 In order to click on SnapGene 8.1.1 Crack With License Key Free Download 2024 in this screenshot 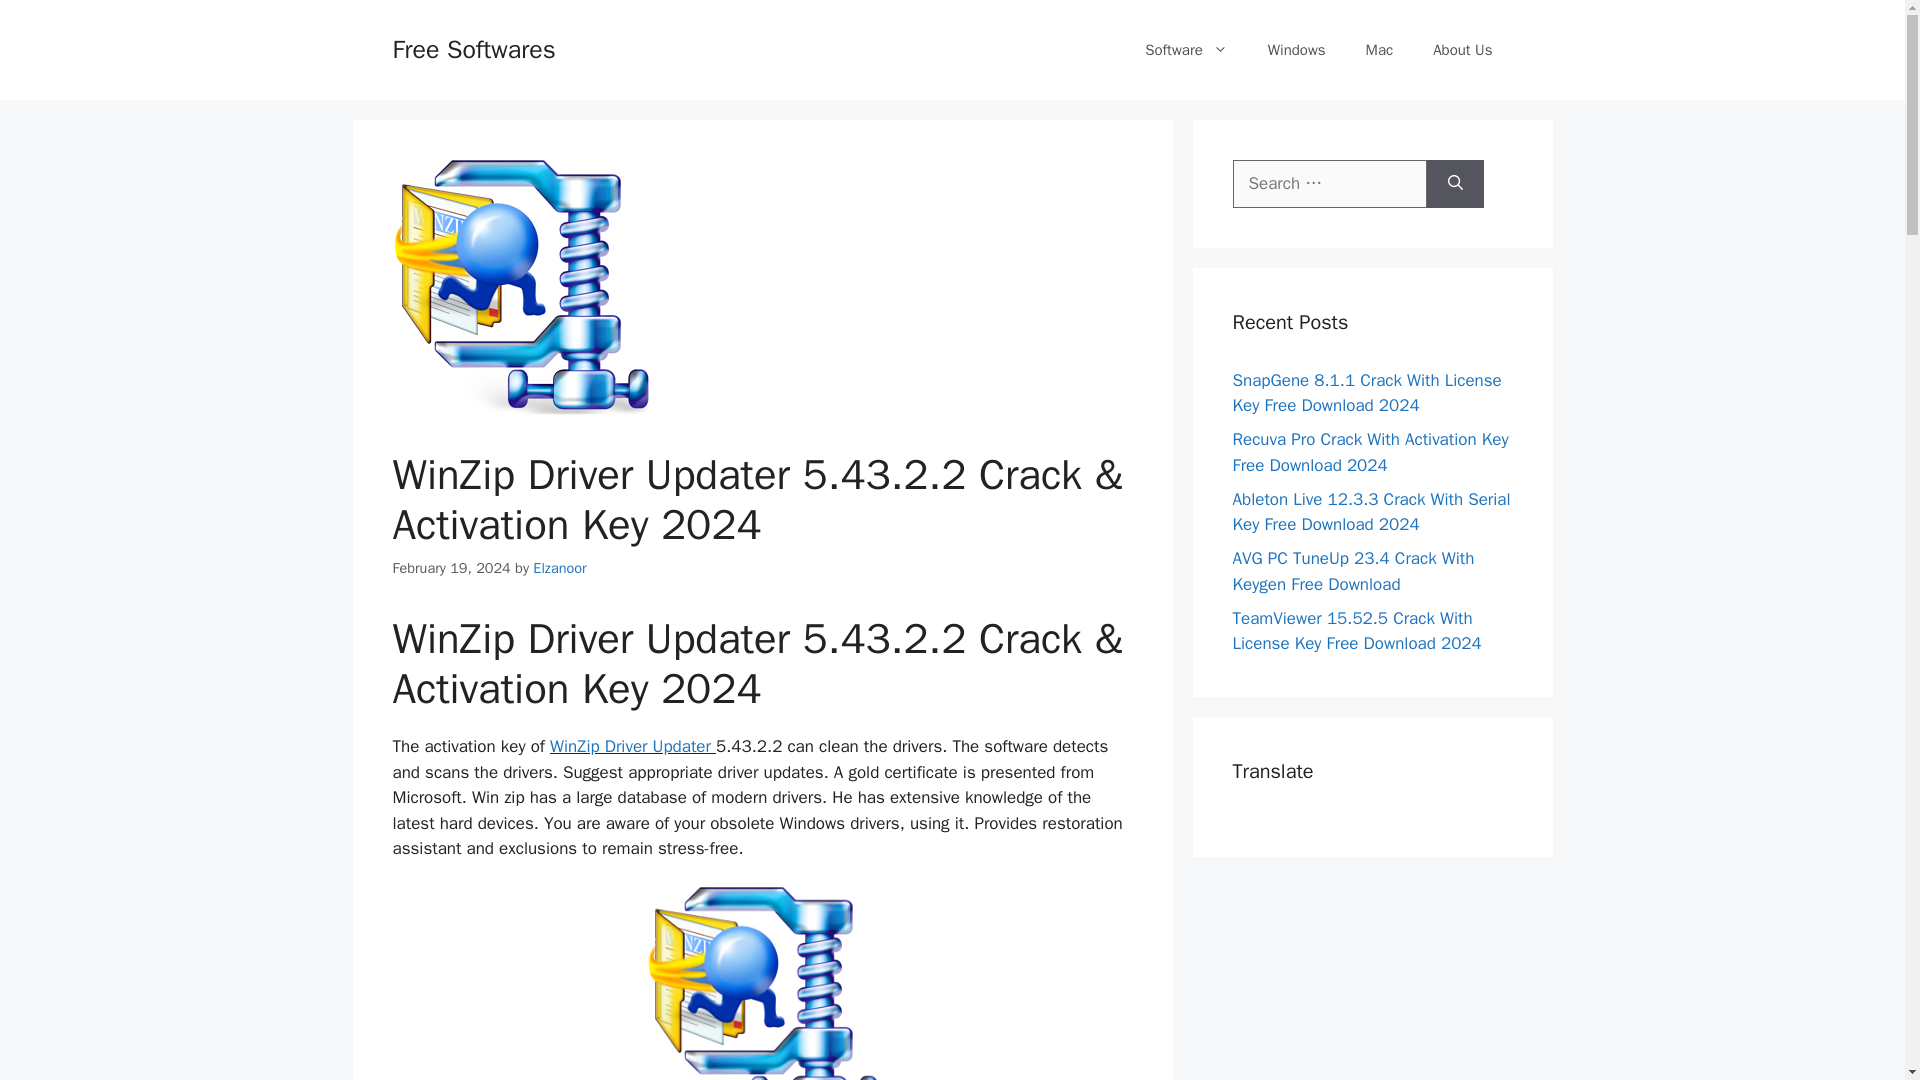, I will do `click(1366, 393)`.